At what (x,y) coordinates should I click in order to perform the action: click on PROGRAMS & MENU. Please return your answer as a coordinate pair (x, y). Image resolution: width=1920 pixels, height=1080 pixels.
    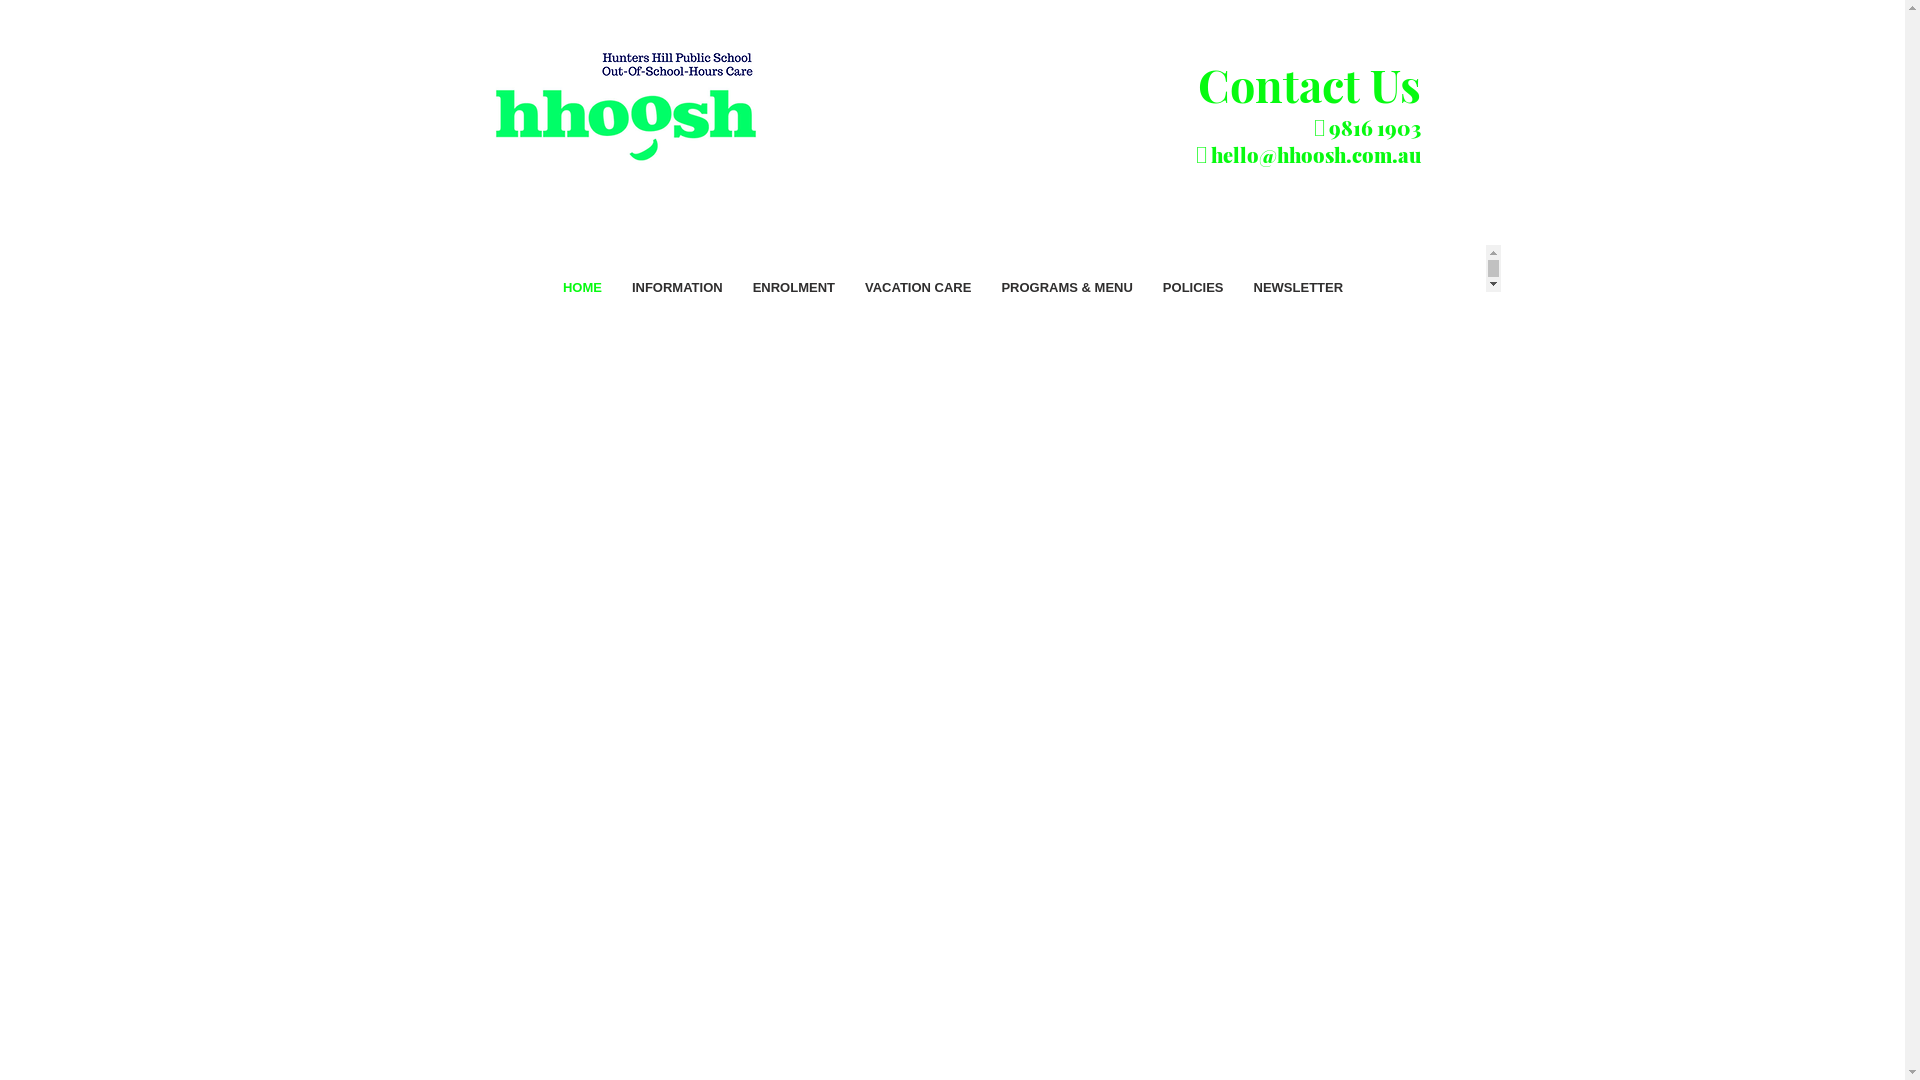
    Looking at the image, I should click on (1066, 304).